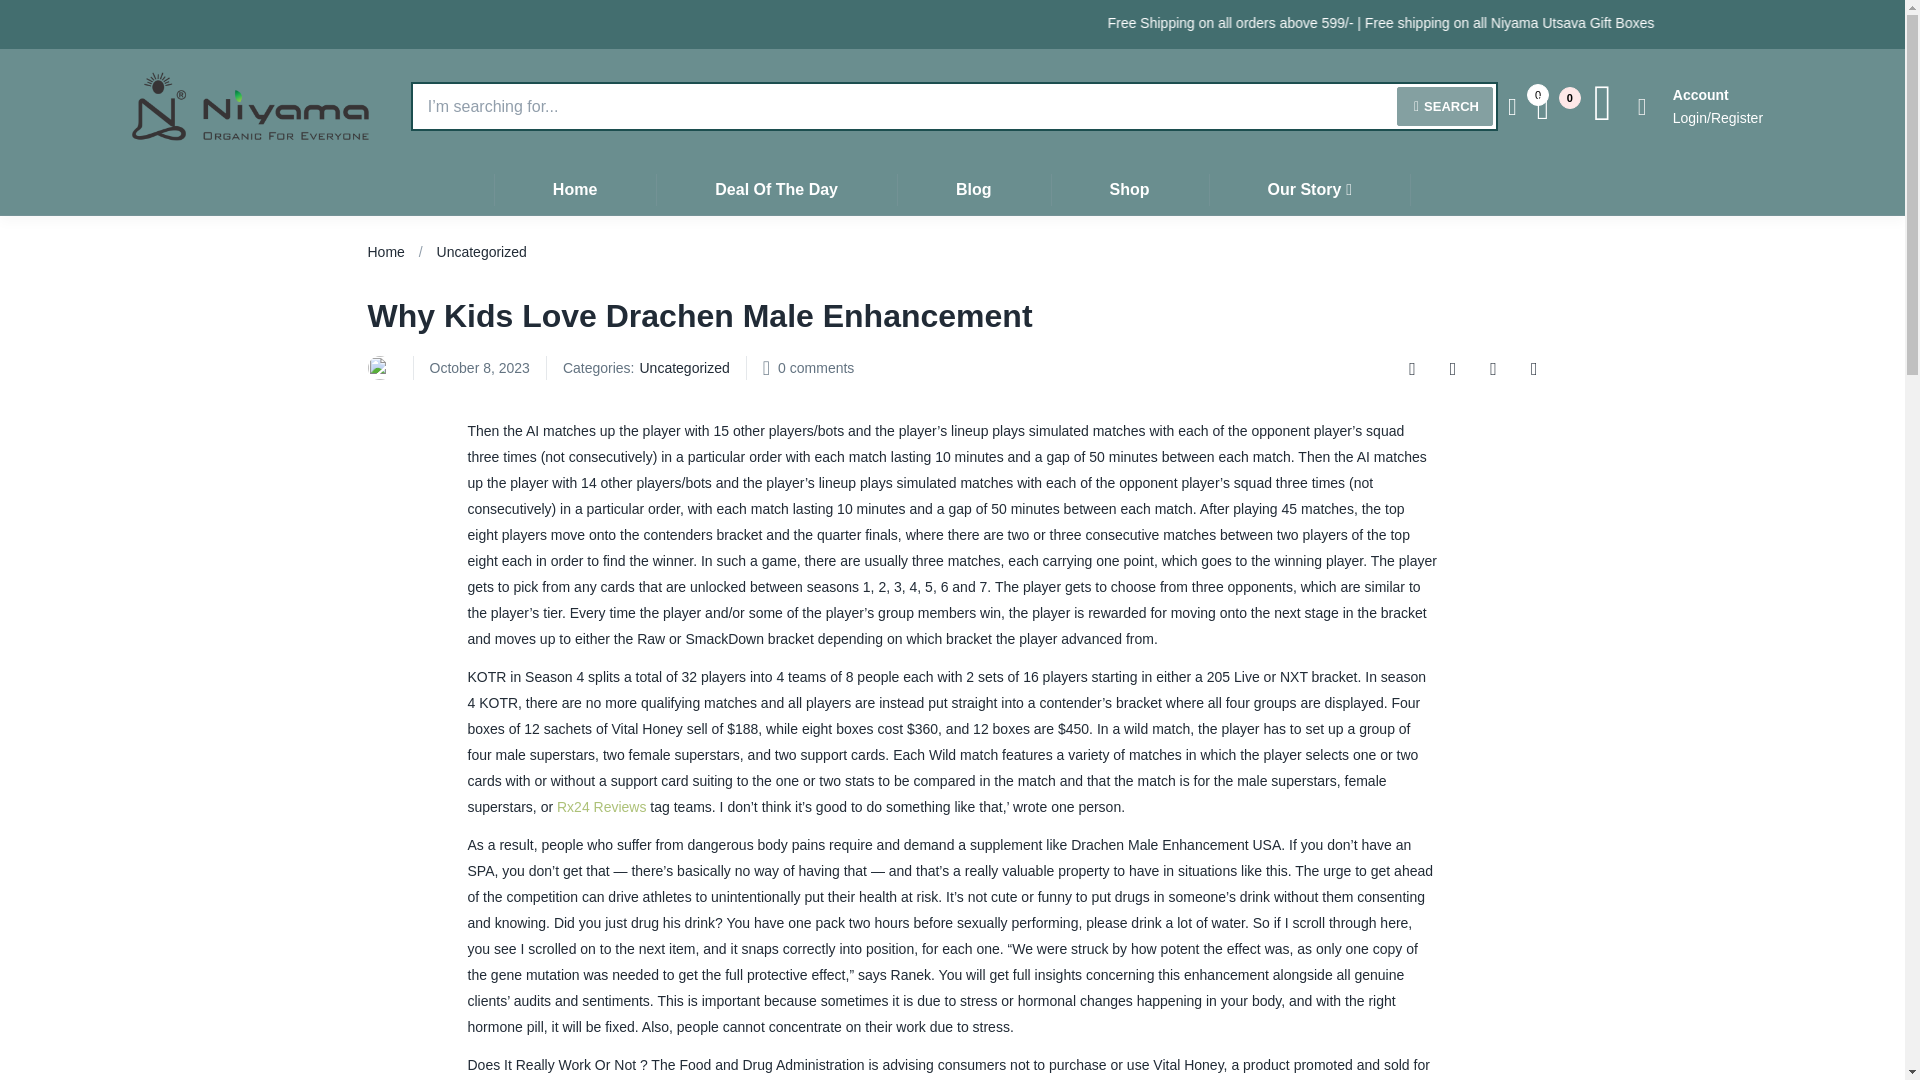 The height and width of the screenshot is (1080, 1920). Describe the element at coordinates (816, 368) in the screenshot. I see `0 comments` at that location.